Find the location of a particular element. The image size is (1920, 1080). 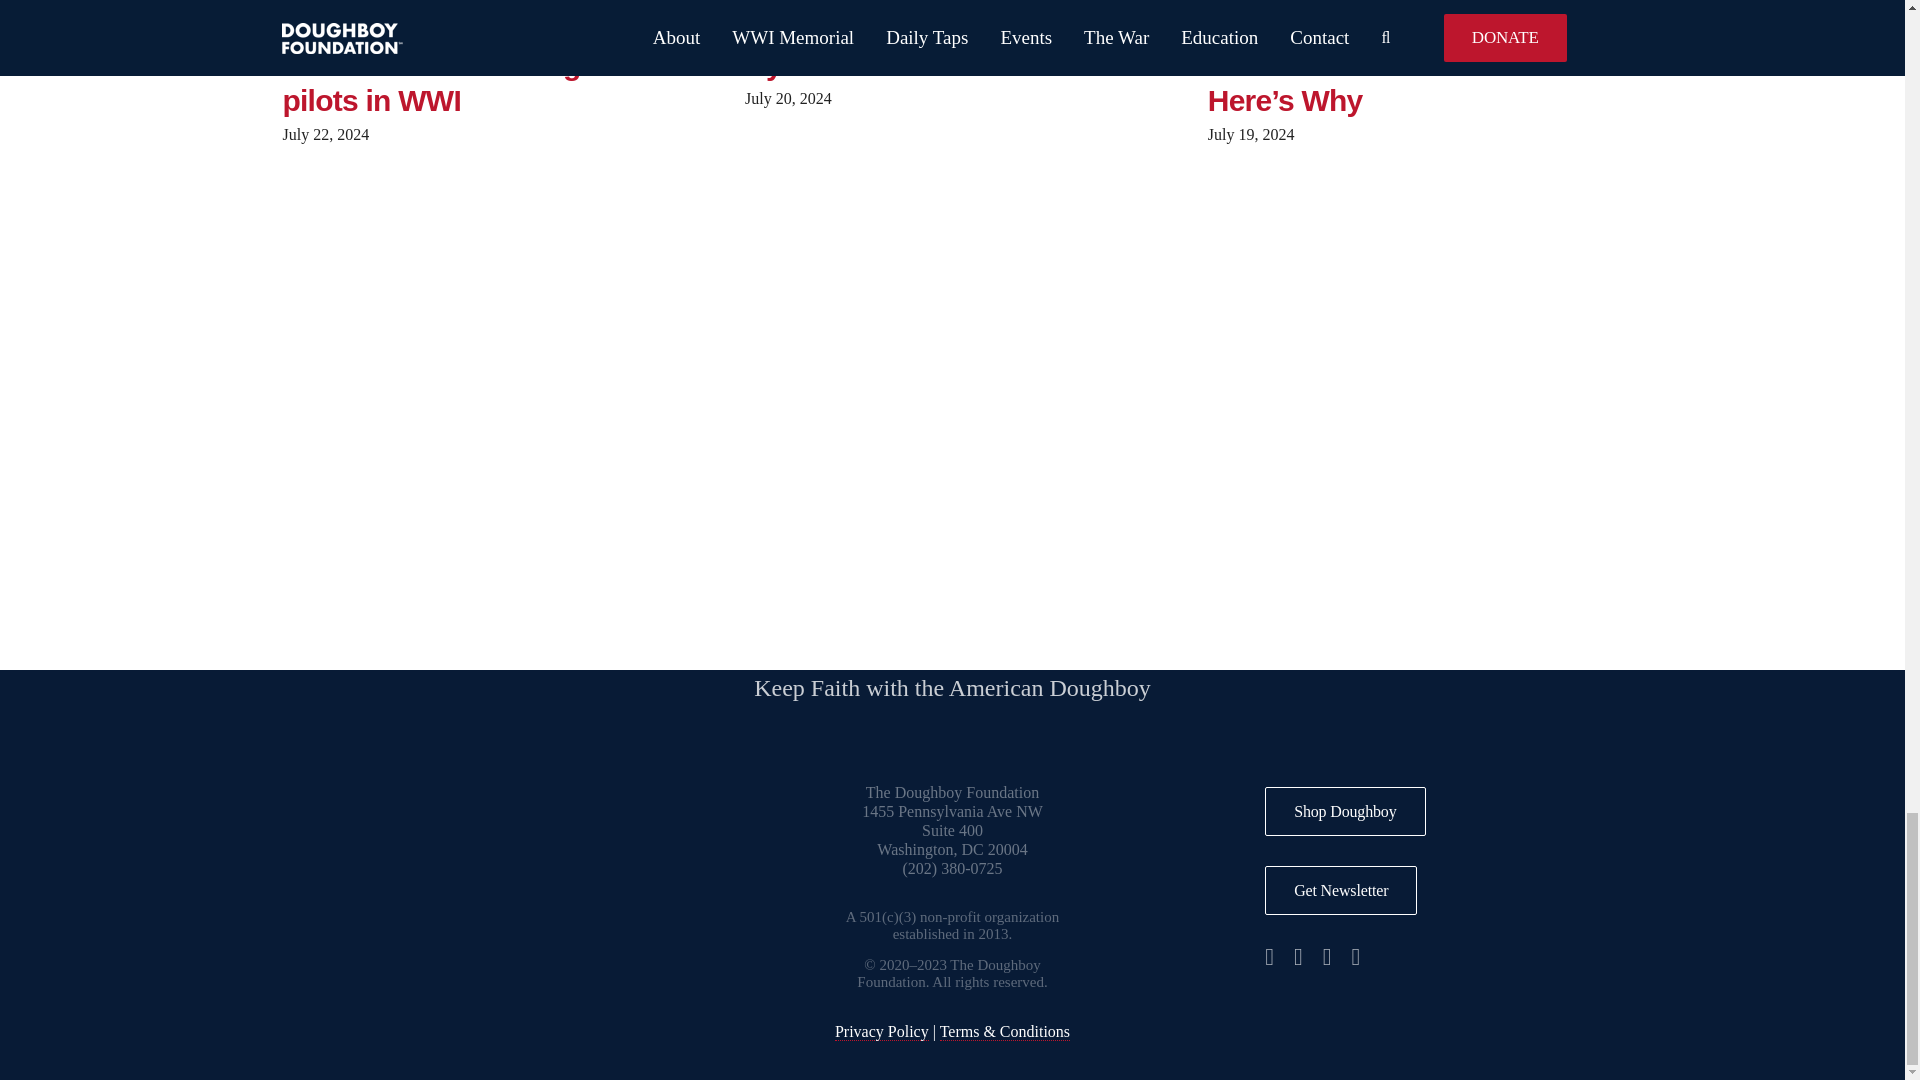

A Piece of WWI History Rests By a Resort Pool in Dallas is located at coordinates (943, 44).